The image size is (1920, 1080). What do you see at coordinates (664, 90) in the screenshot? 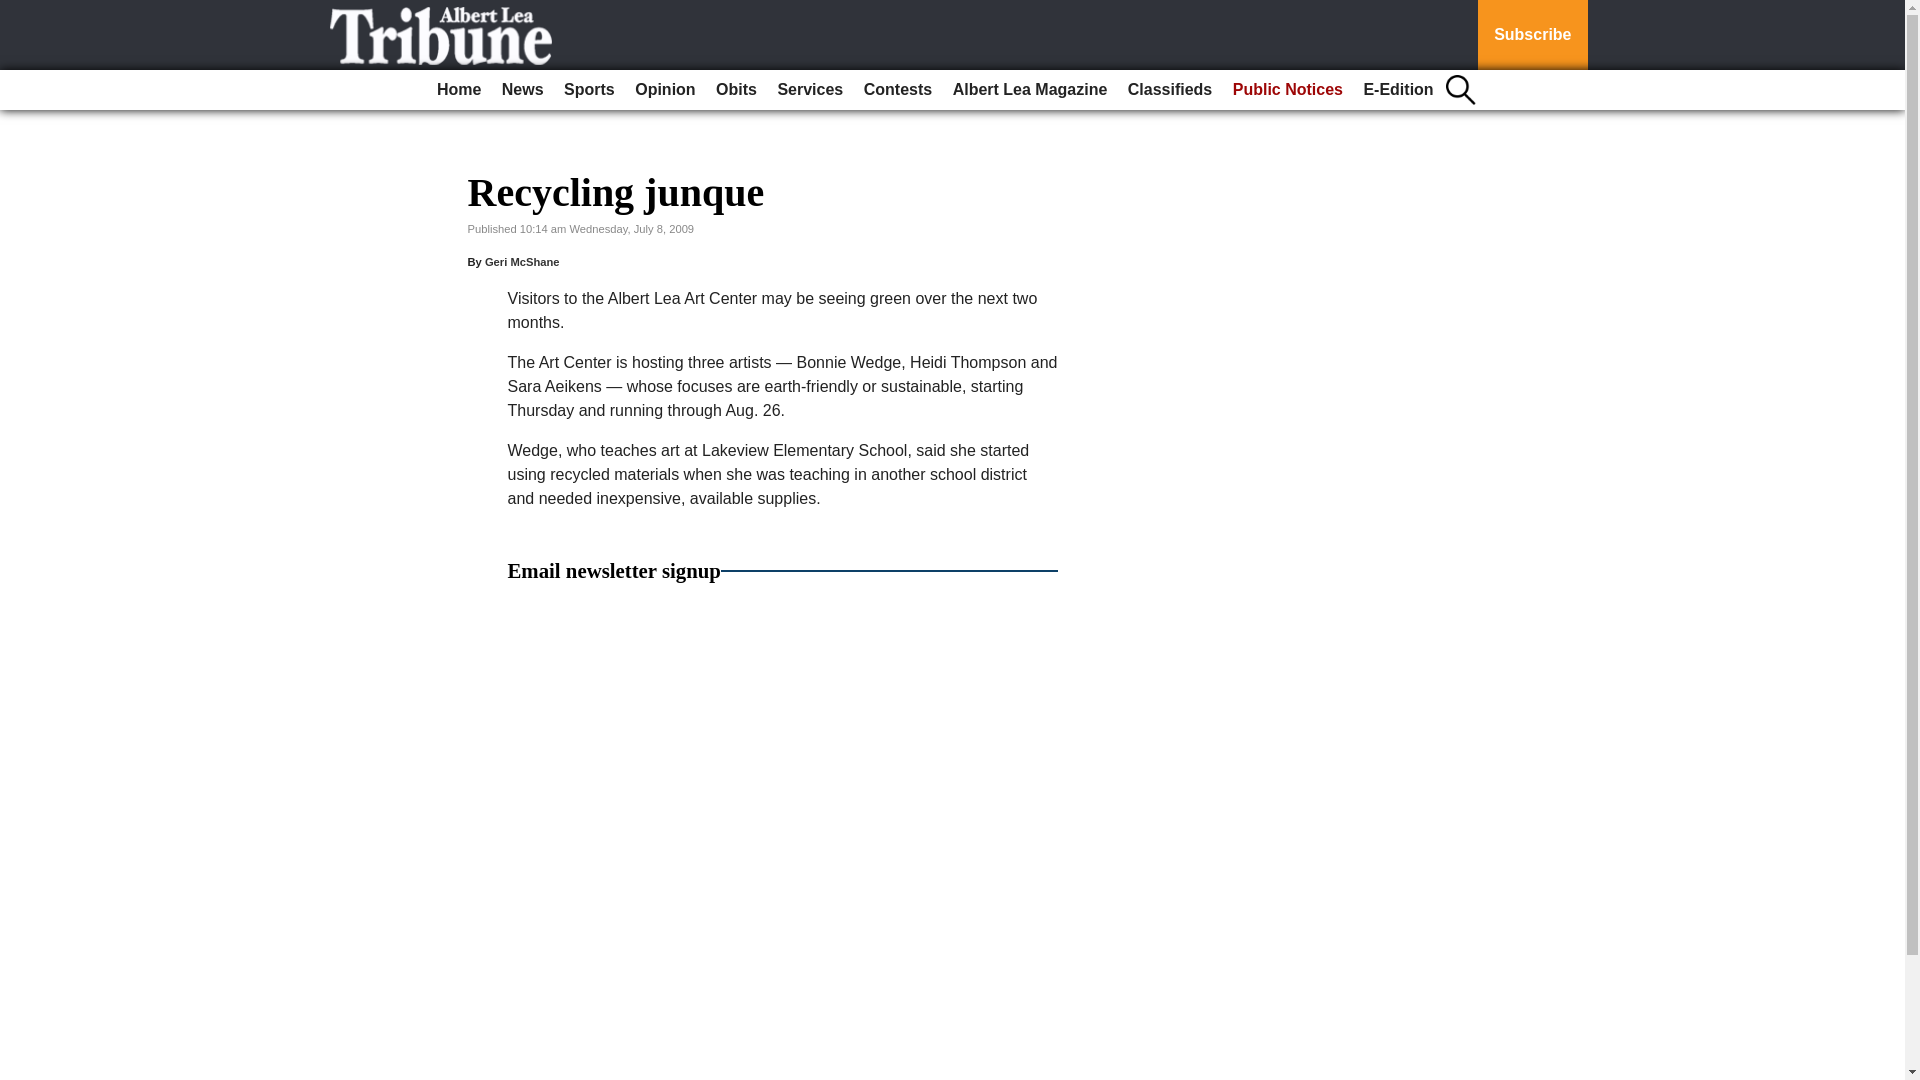
I see `Opinion` at bounding box center [664, 90].